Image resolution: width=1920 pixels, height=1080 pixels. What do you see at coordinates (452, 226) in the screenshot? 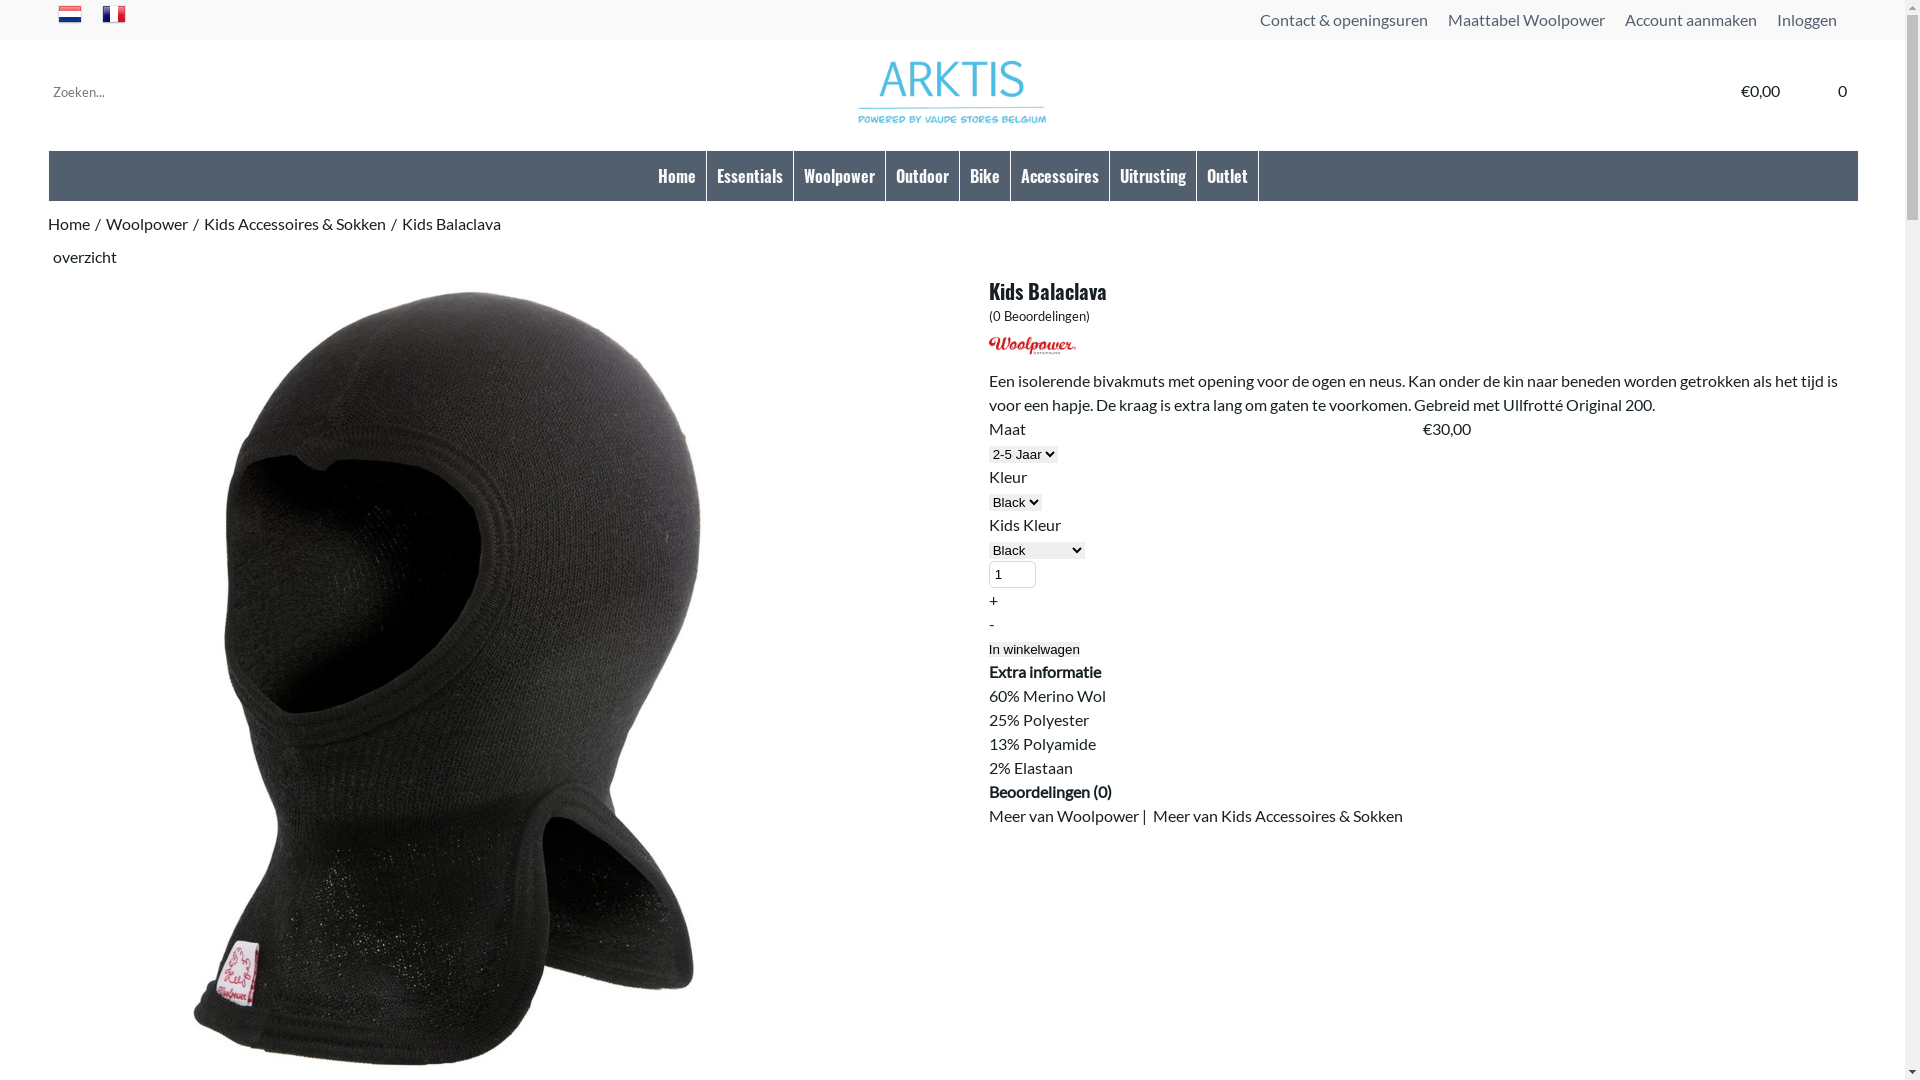
I see `Kids Balaclava` at bounding box center [452, 226].